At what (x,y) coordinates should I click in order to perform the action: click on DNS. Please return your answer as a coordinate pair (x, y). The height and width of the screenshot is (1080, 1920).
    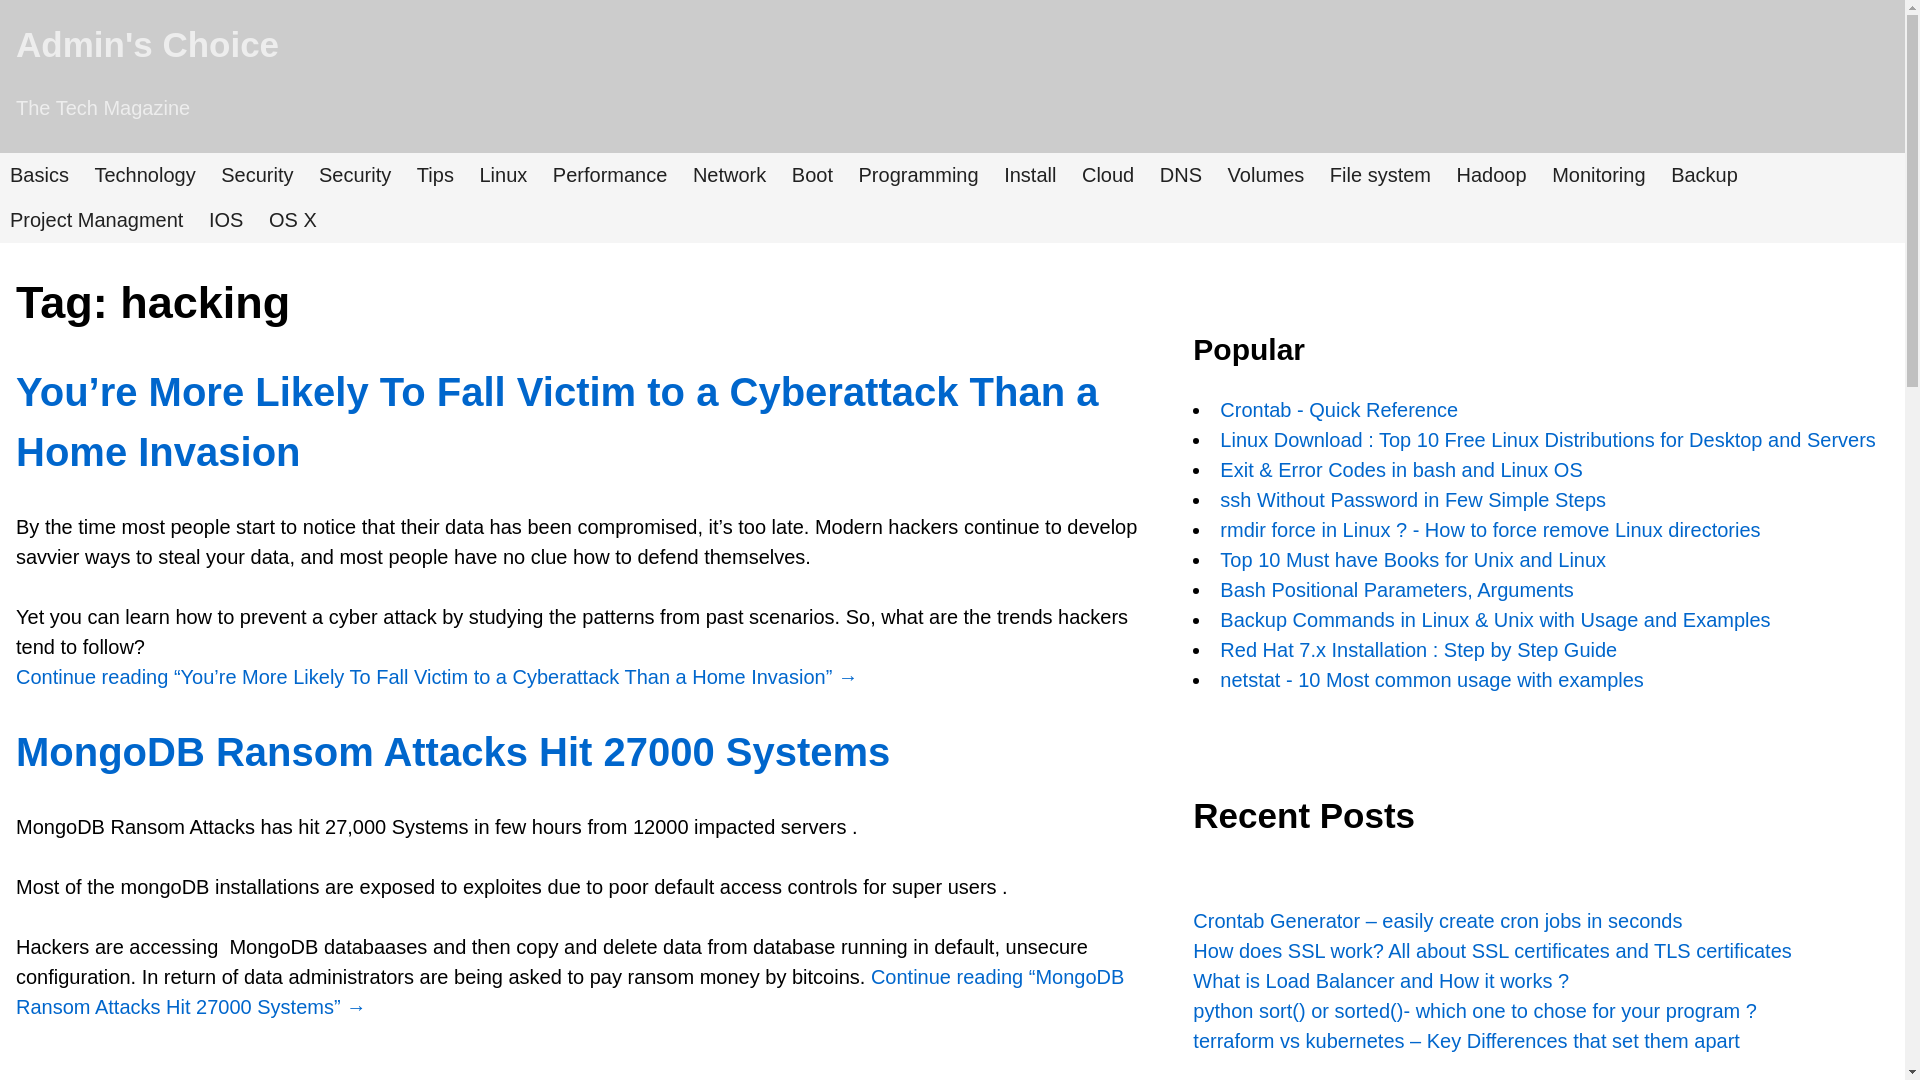
    Looking at the image, I should click on (1180, 174).